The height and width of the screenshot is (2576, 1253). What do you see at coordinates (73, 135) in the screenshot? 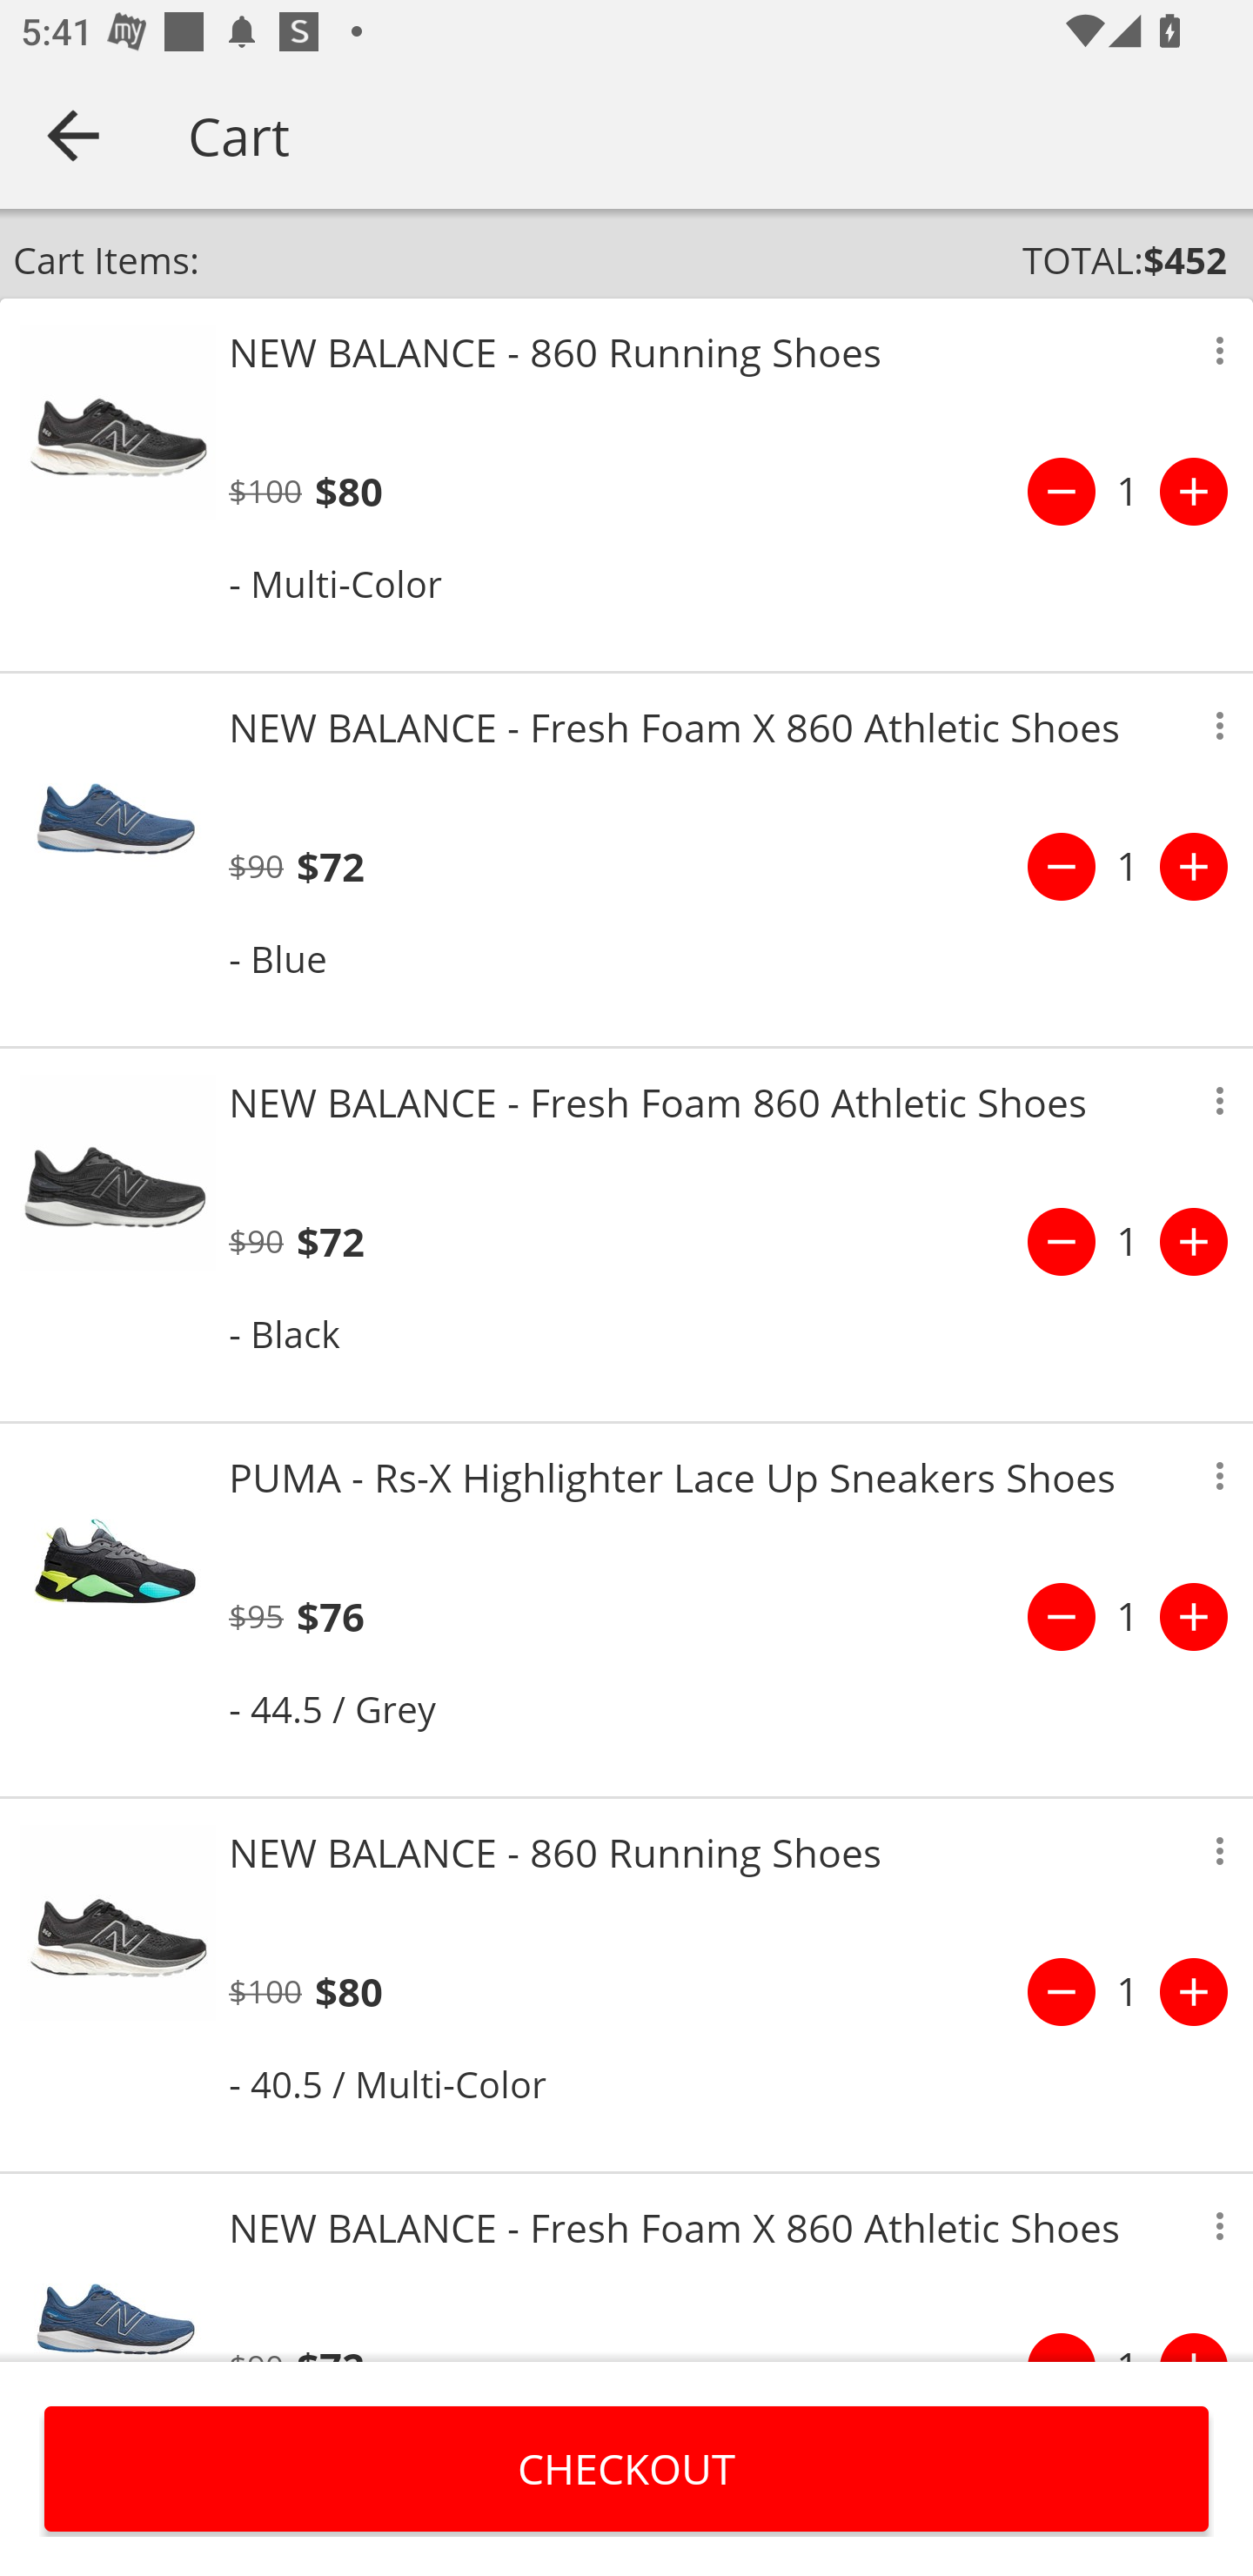
I see `Navigate up` at bounding box center [73, 135].